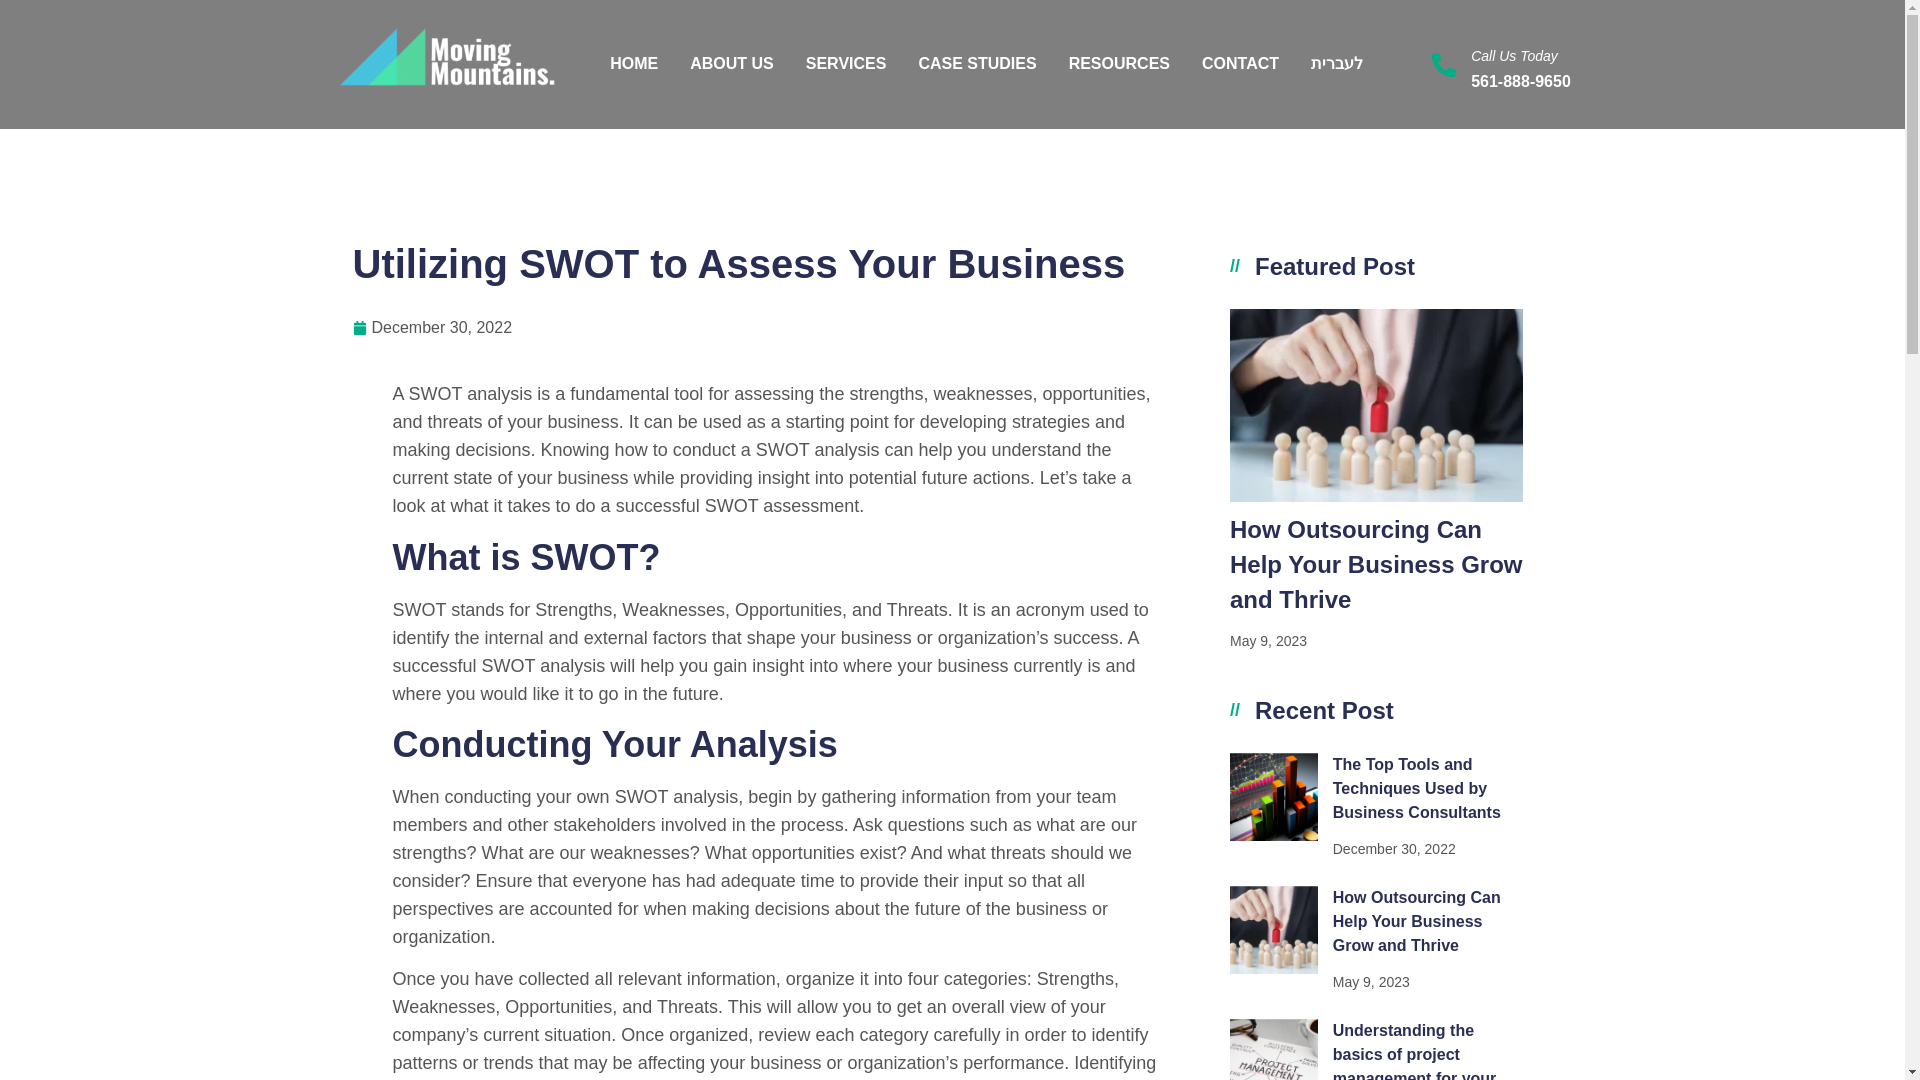  What do you see at coordinates (1240, 64) in the screenshot?
I see `CONTACT` at bounding box center [1240, 64].